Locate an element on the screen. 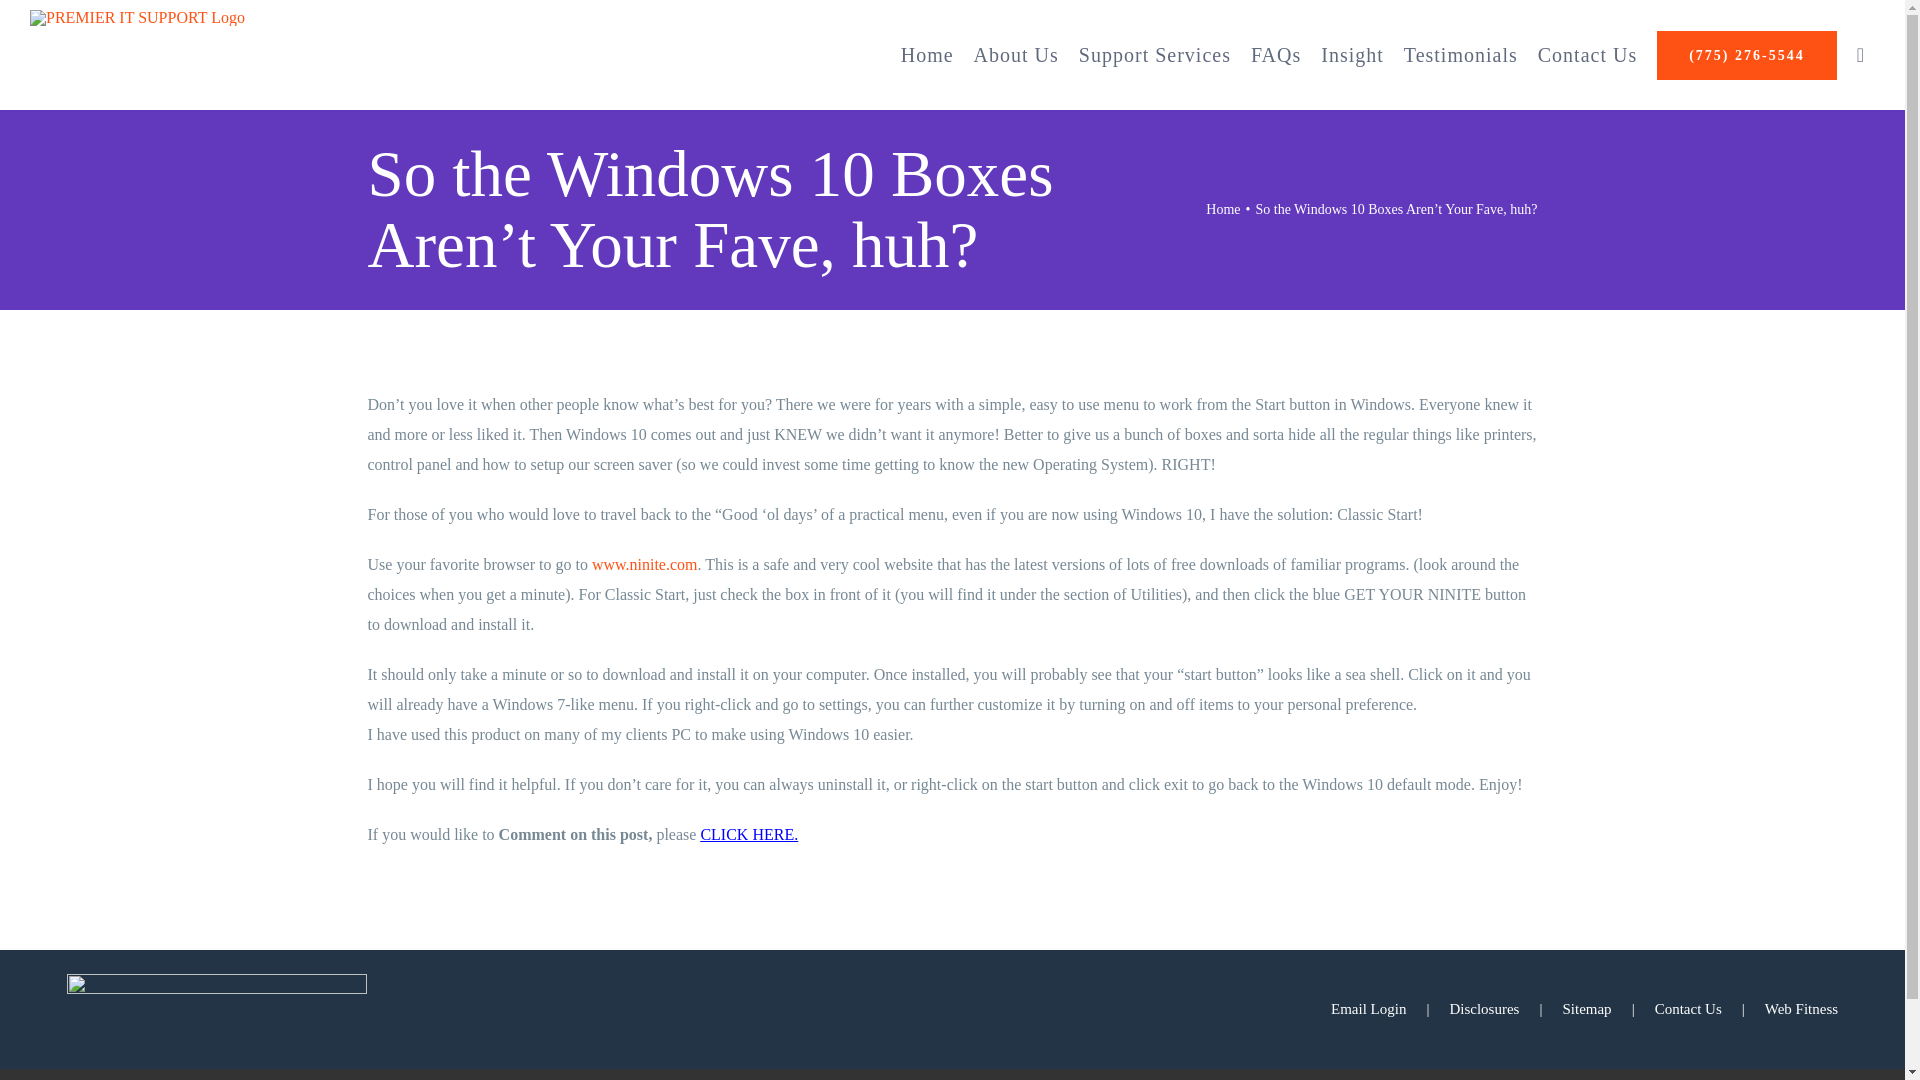 The width and height of the screenshot is (1920, 1080). Web Fitness is located at coordinates (1800, 1008).